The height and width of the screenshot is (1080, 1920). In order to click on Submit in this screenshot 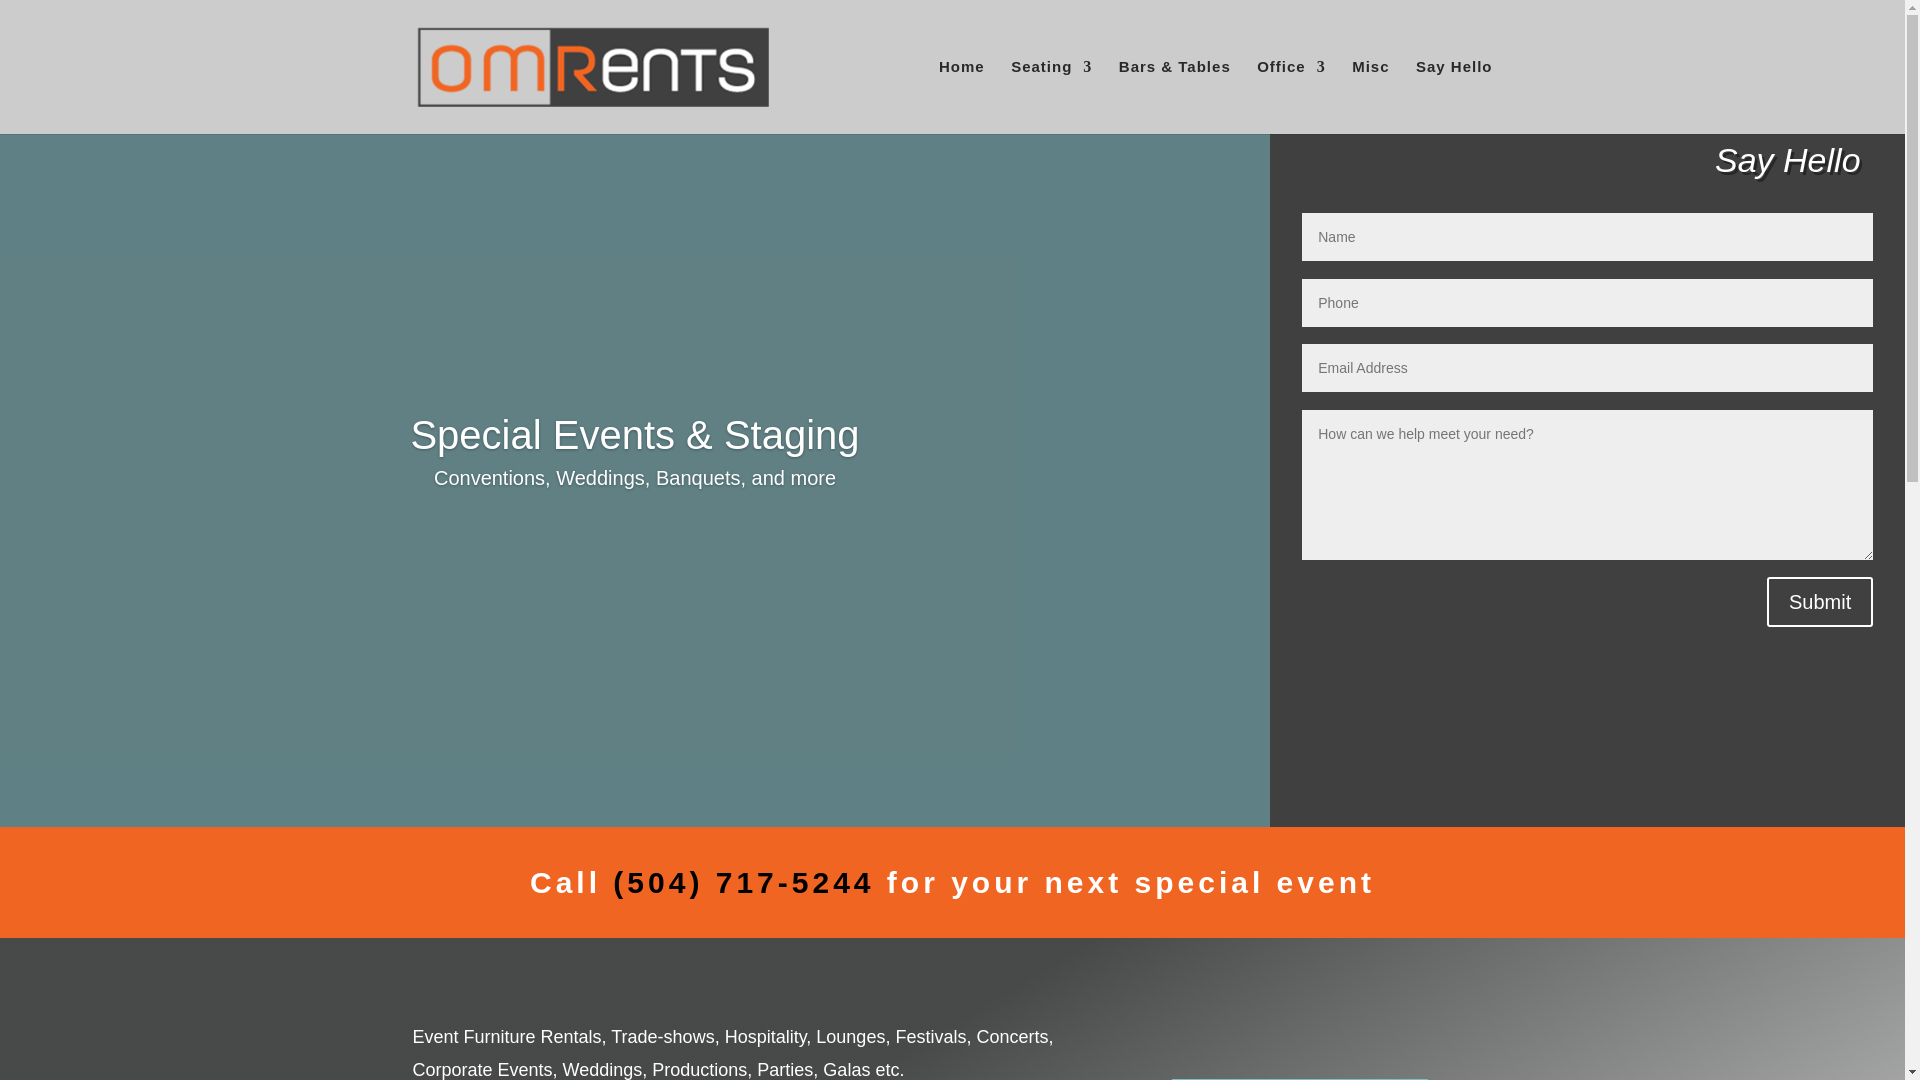, I will do `click(1820, 602)`.